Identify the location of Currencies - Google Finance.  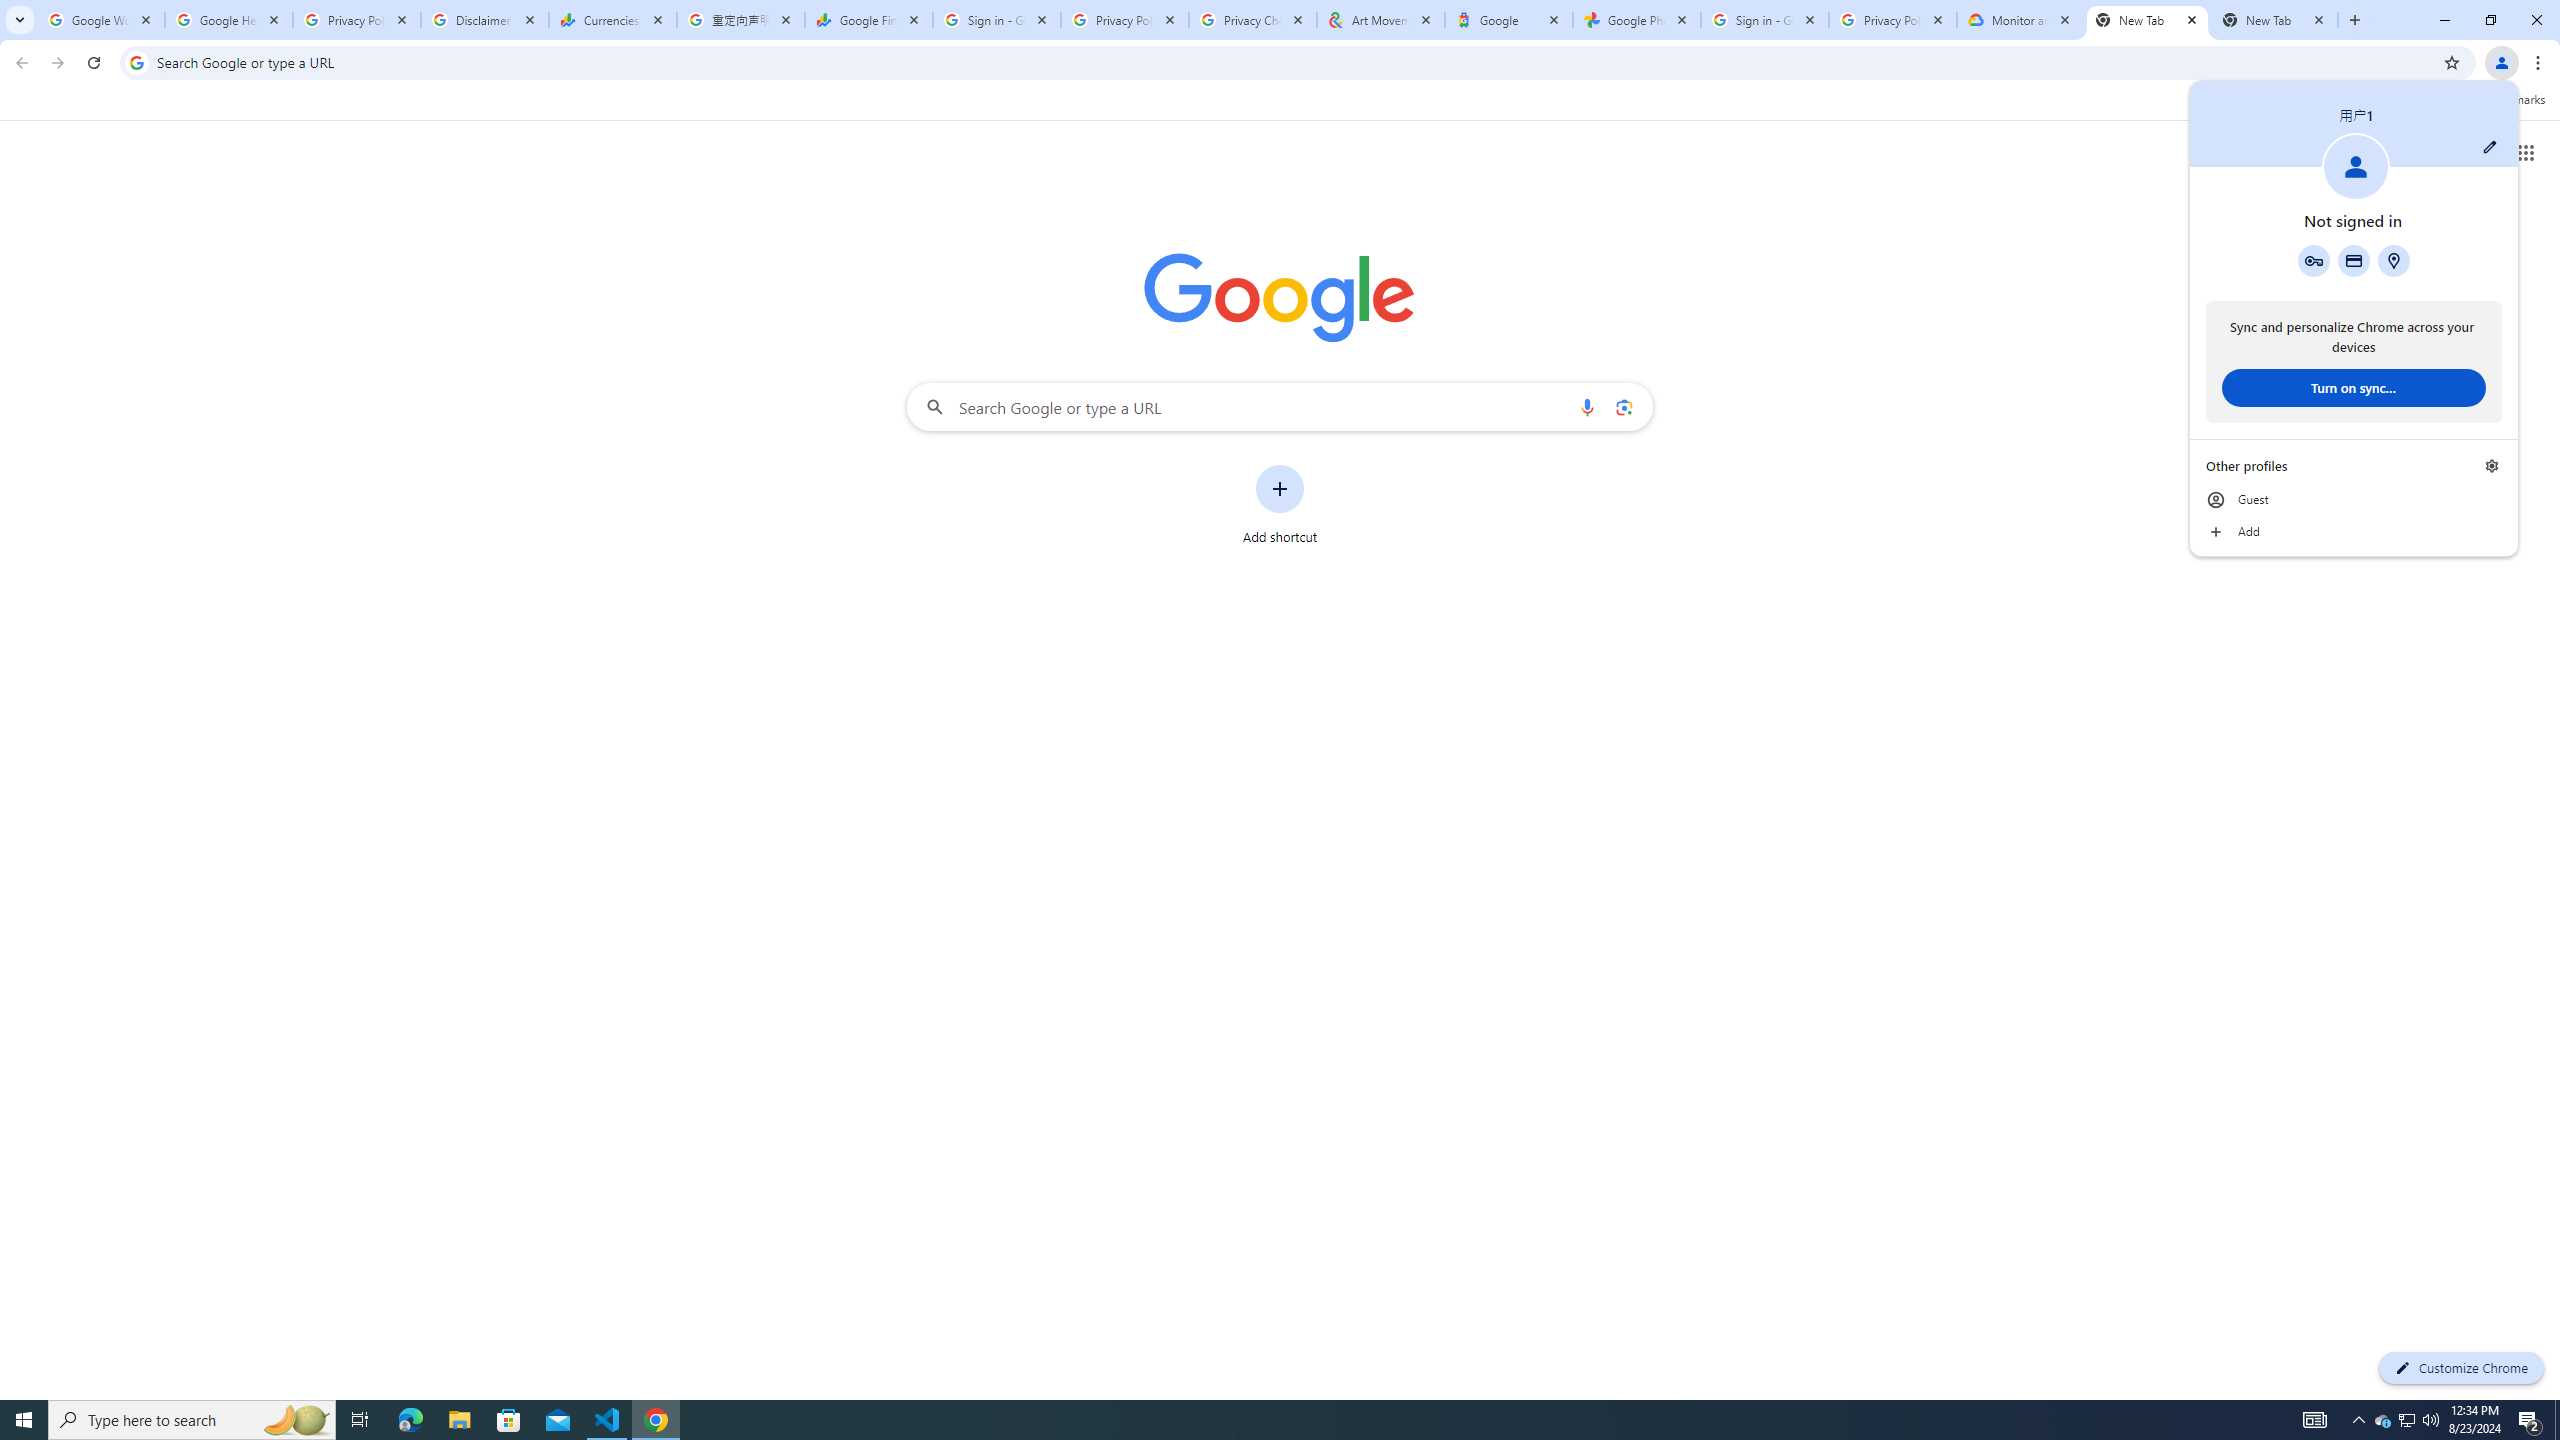
(101, 20).